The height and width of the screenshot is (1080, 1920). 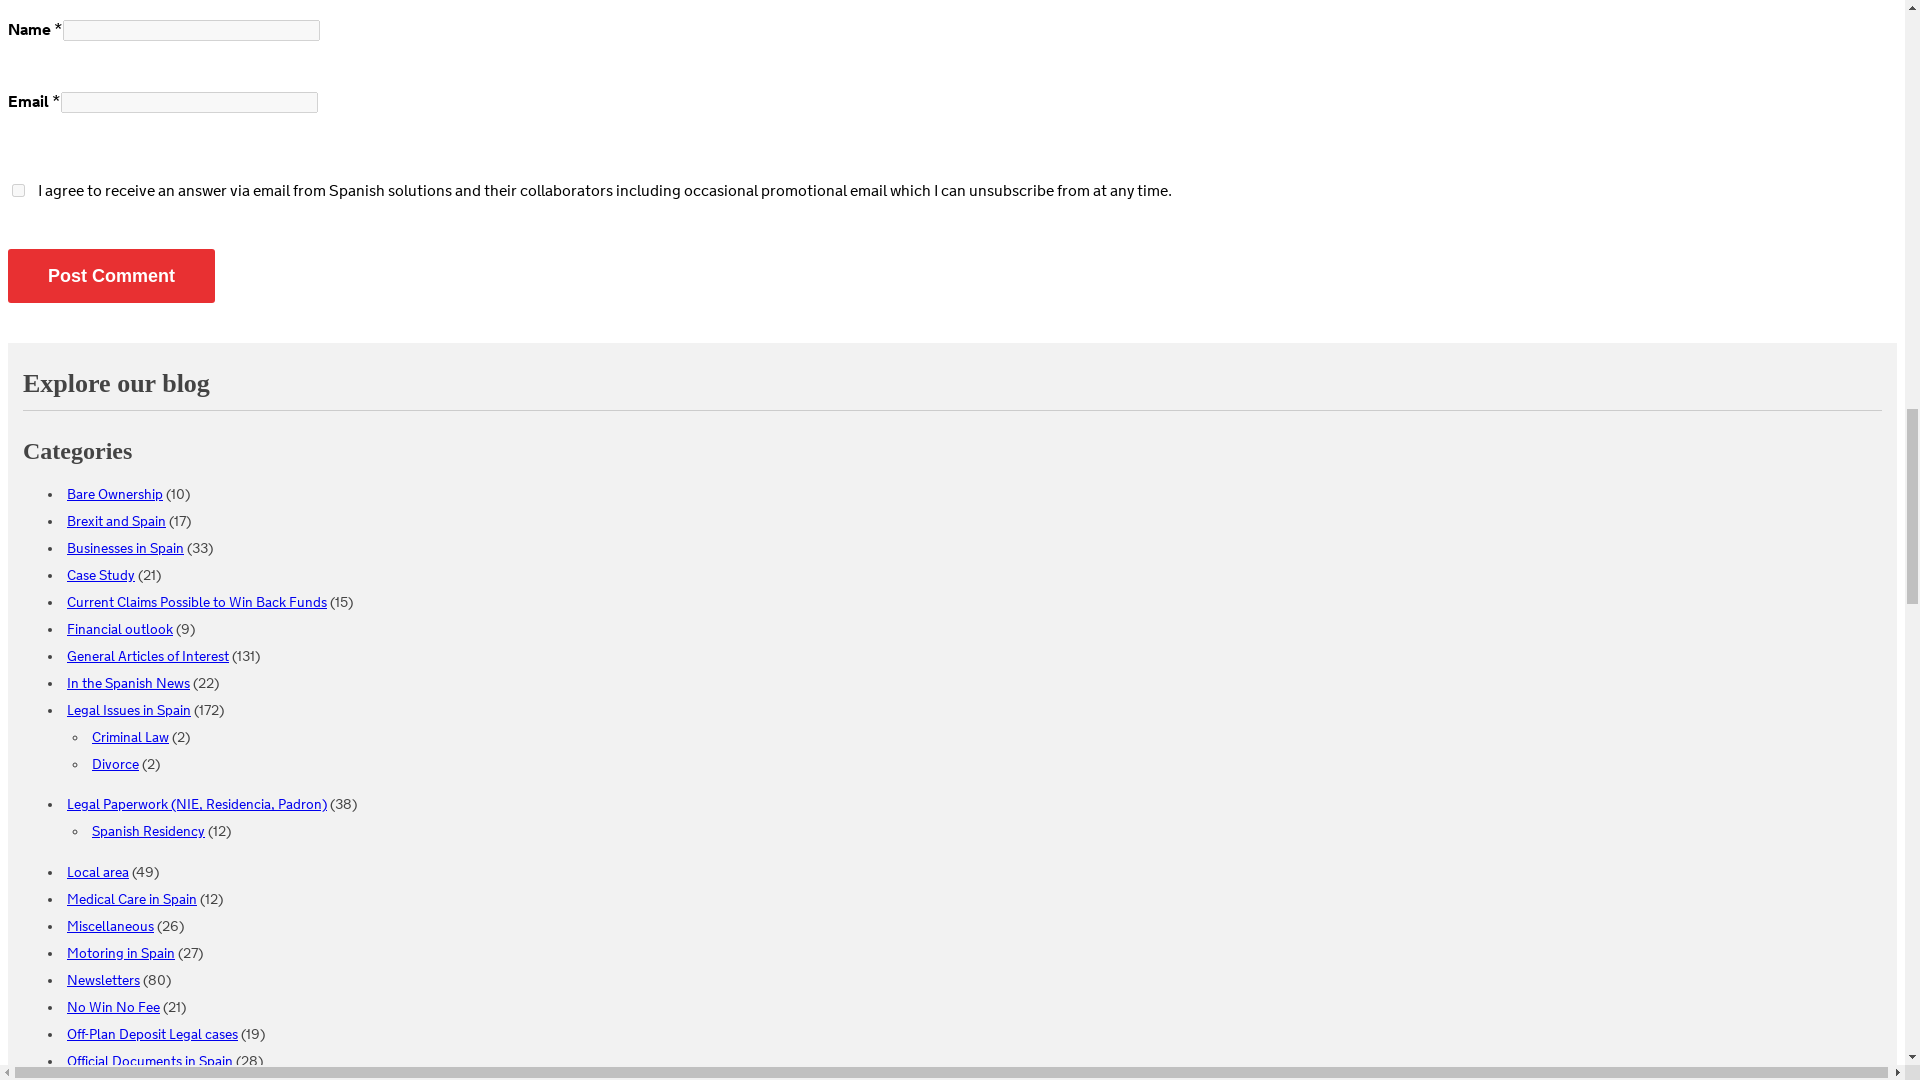 What do you see at coordinates (128, 683) in the screenshot?
I see `In the Spanish News` at bounding box center [128, 683].